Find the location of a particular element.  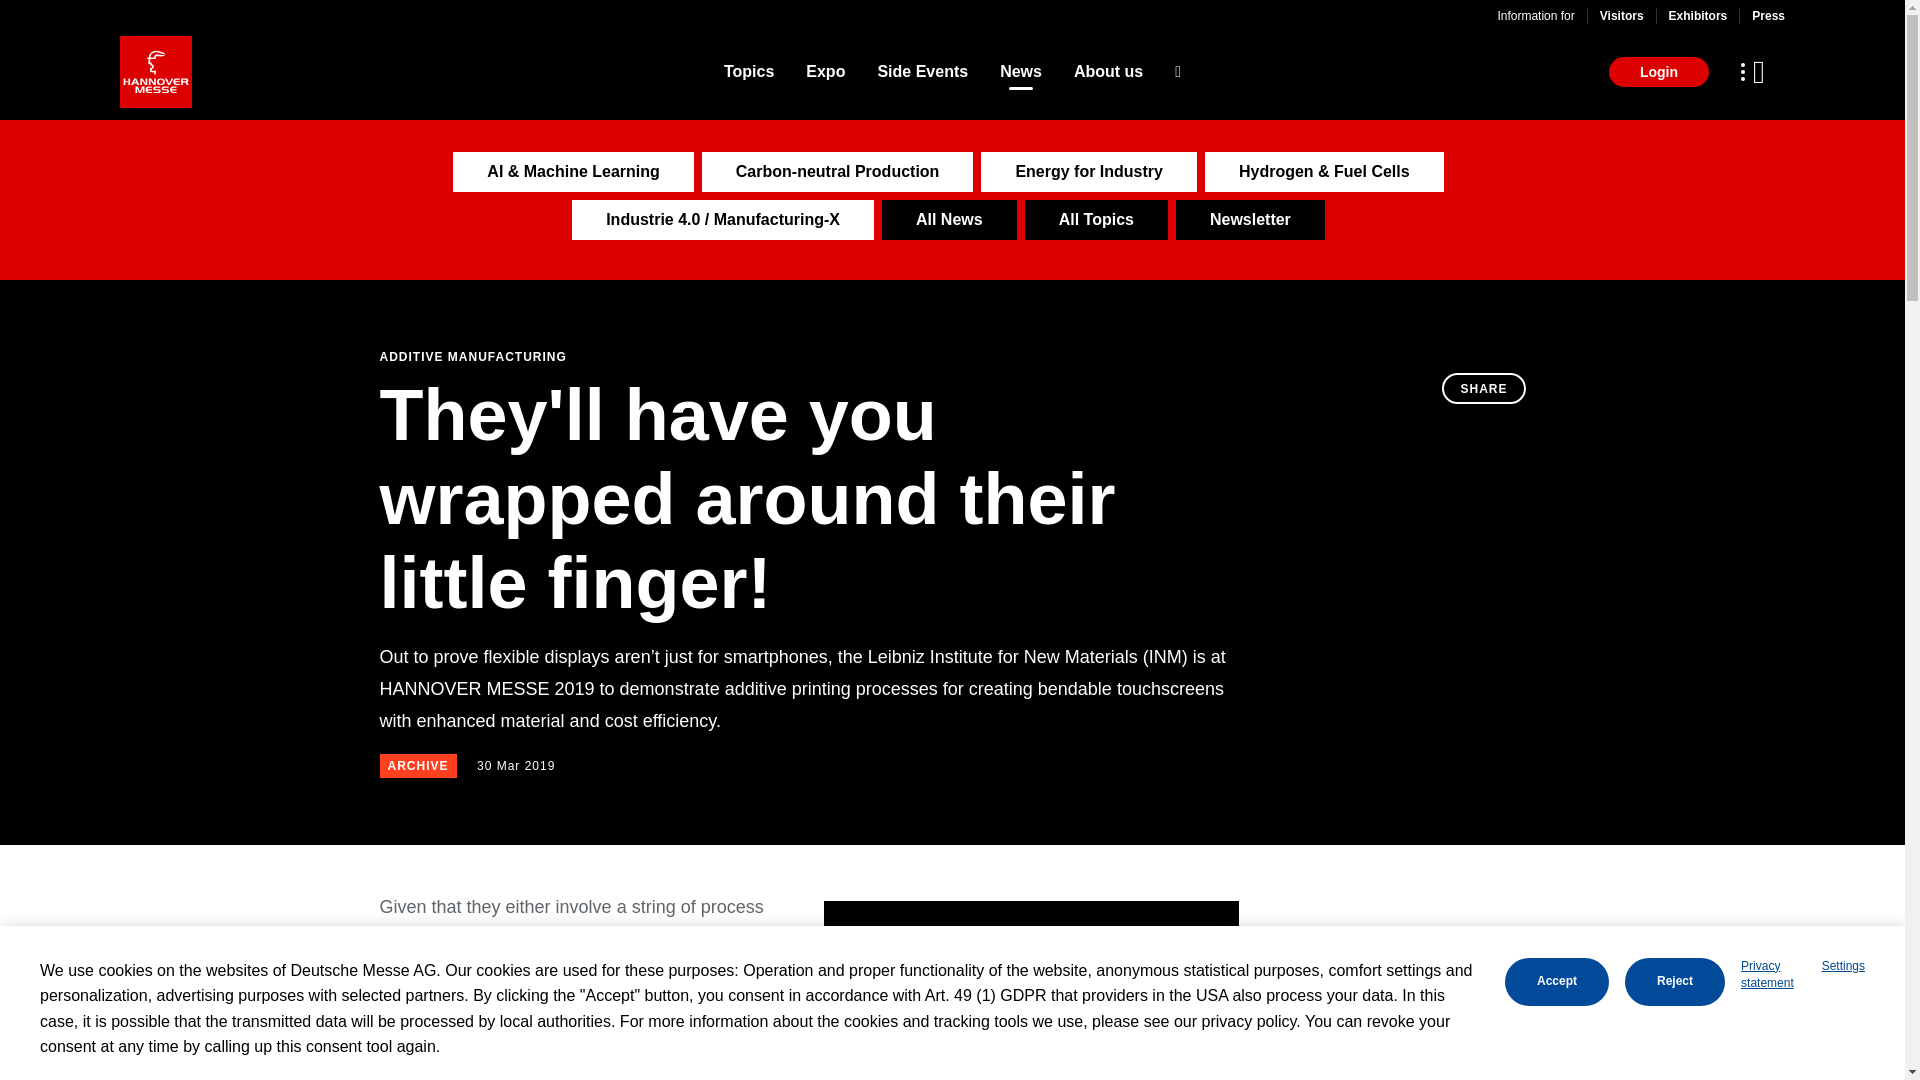

Login is located at coordinates (1658, 72).